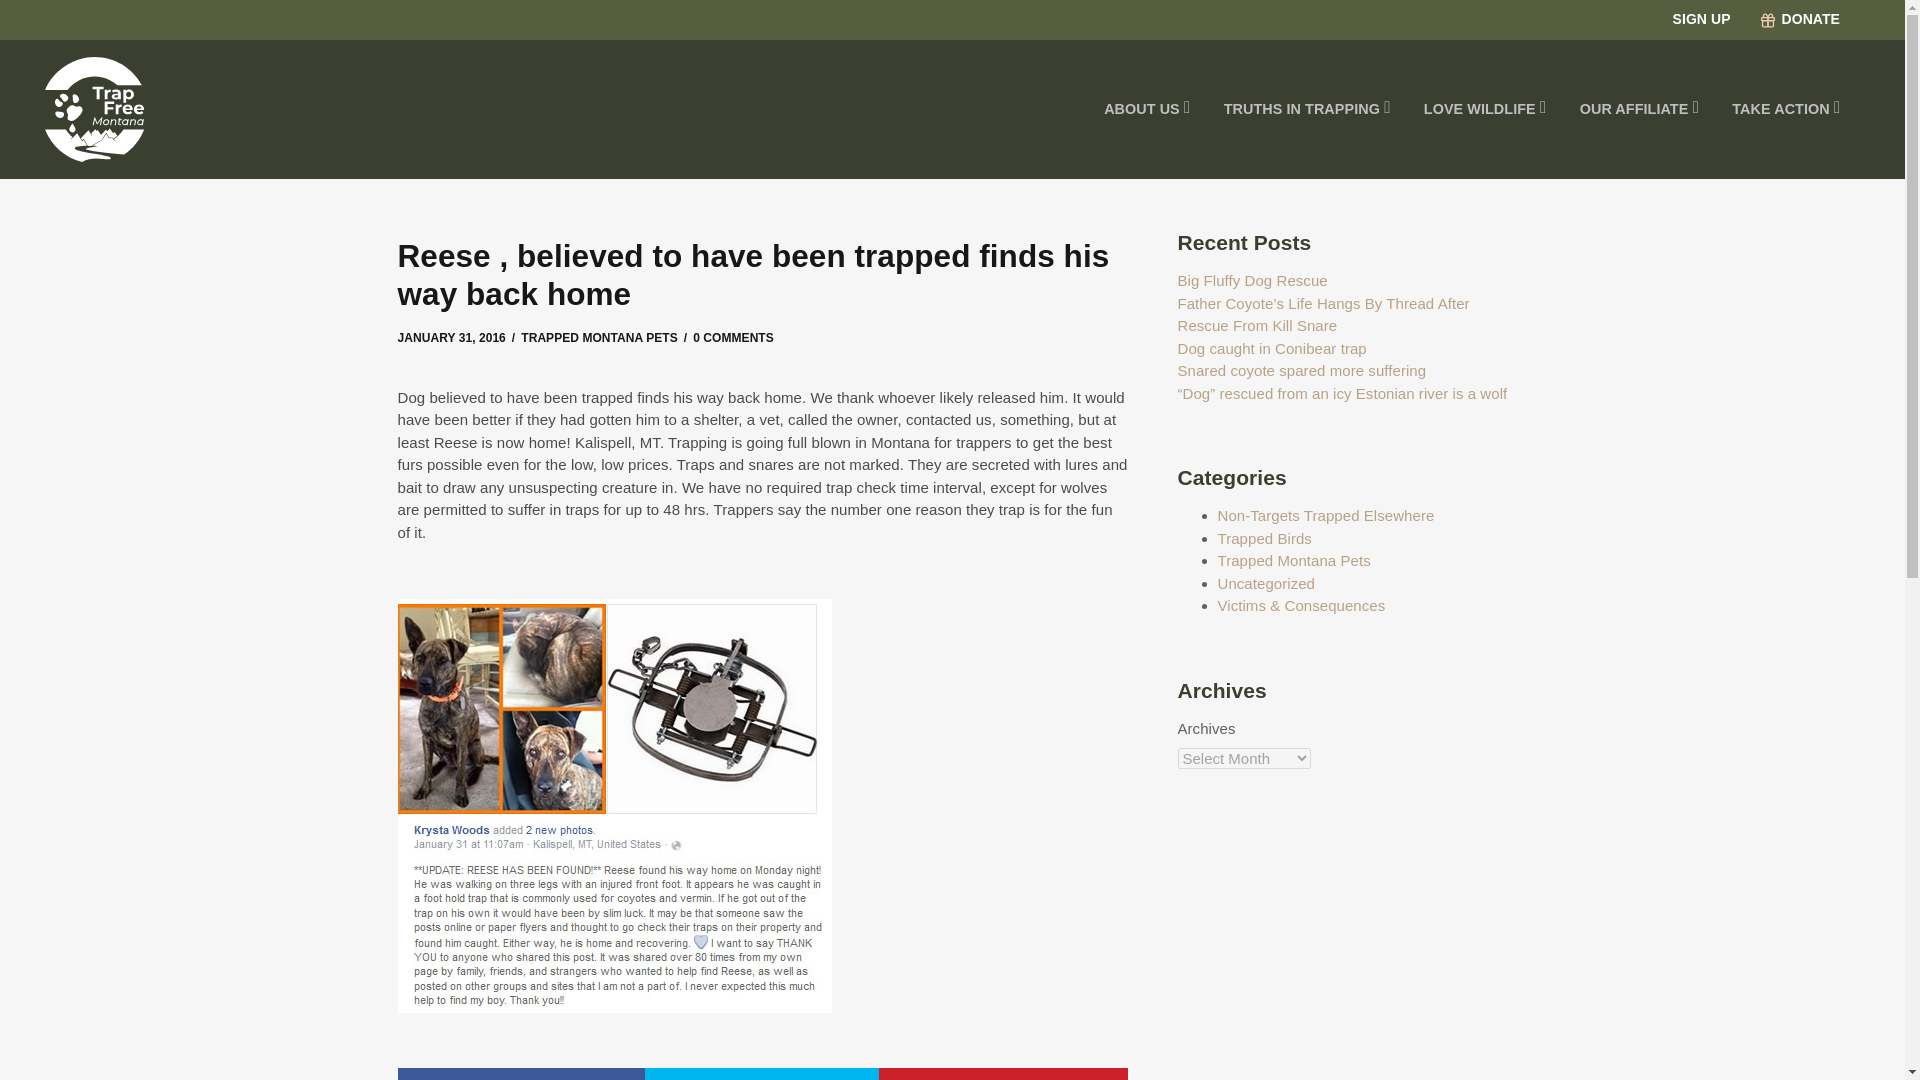 This screenshot has height=1080, width=1920. I want to click on Share page on Facebook, so click(521, 1074).